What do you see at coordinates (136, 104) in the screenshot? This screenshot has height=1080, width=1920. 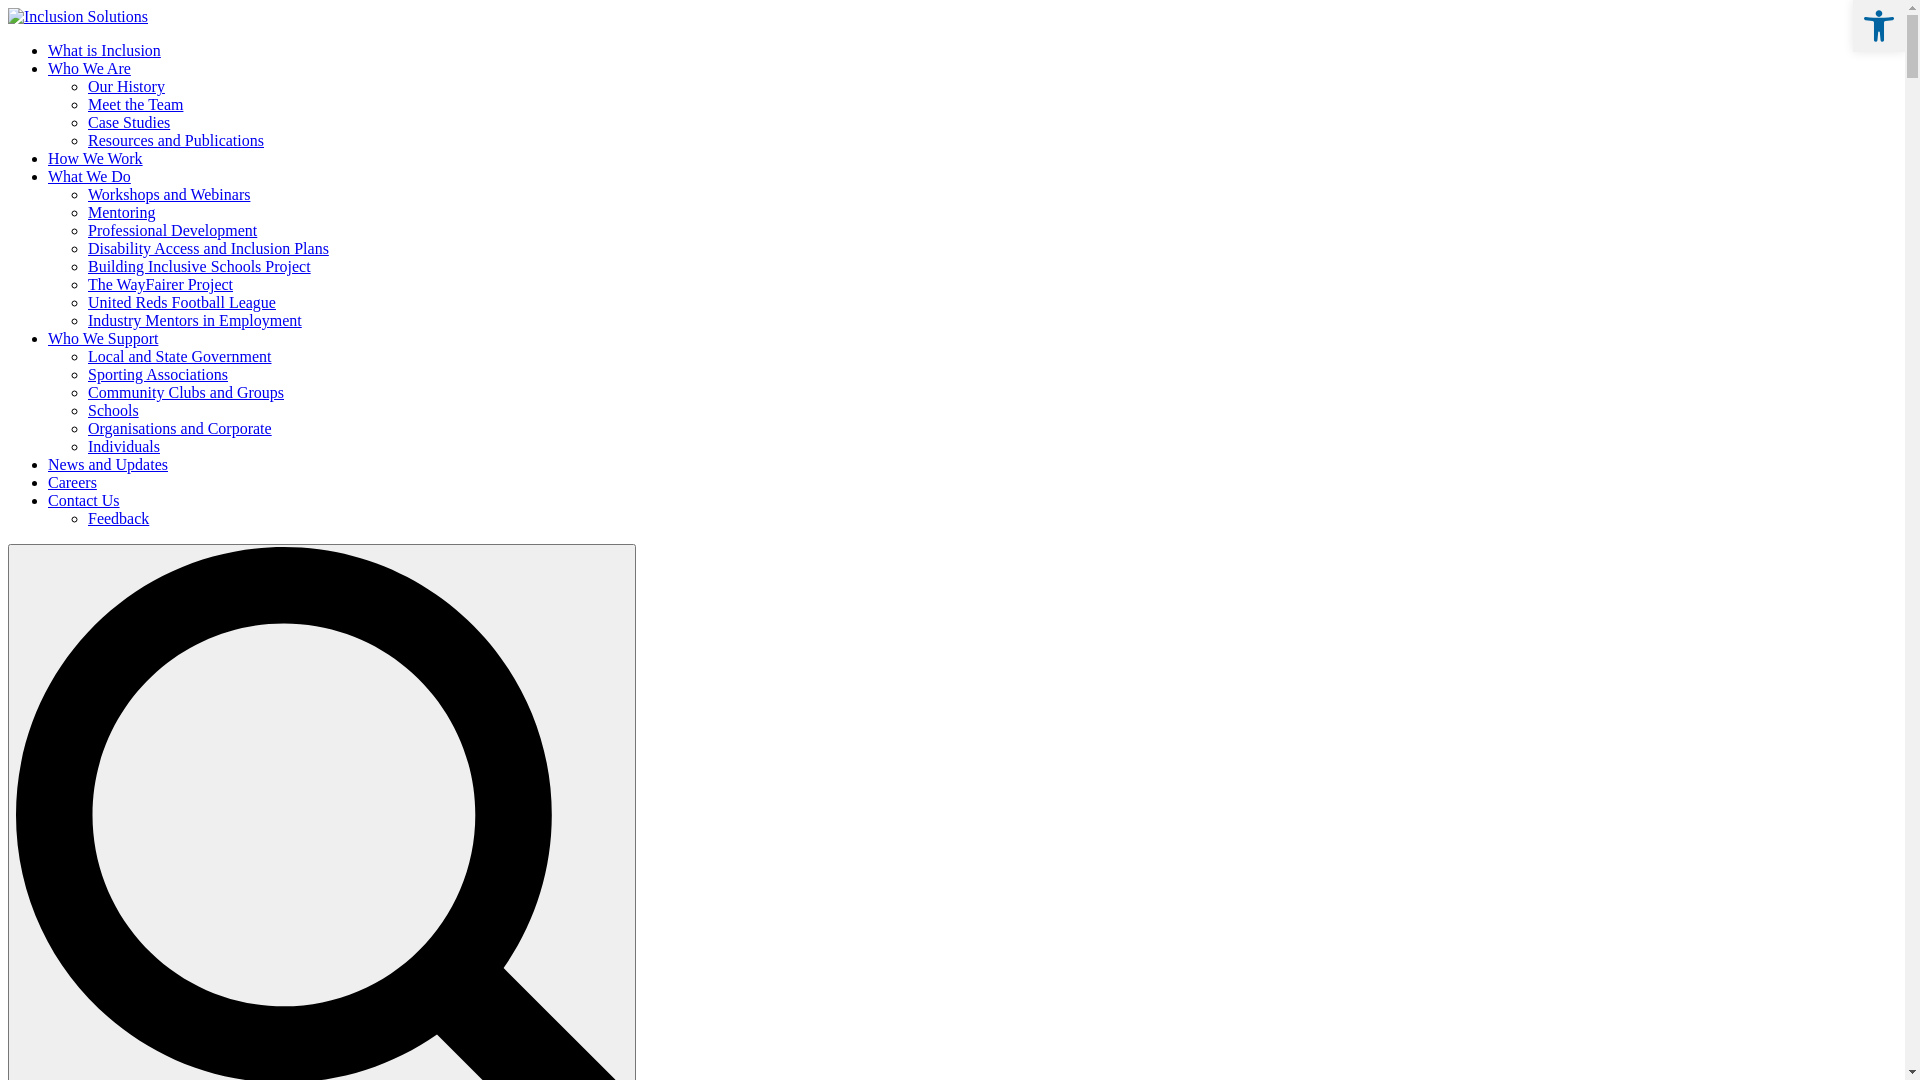 I see `Meet the Team` at bounding box center [136, 104].